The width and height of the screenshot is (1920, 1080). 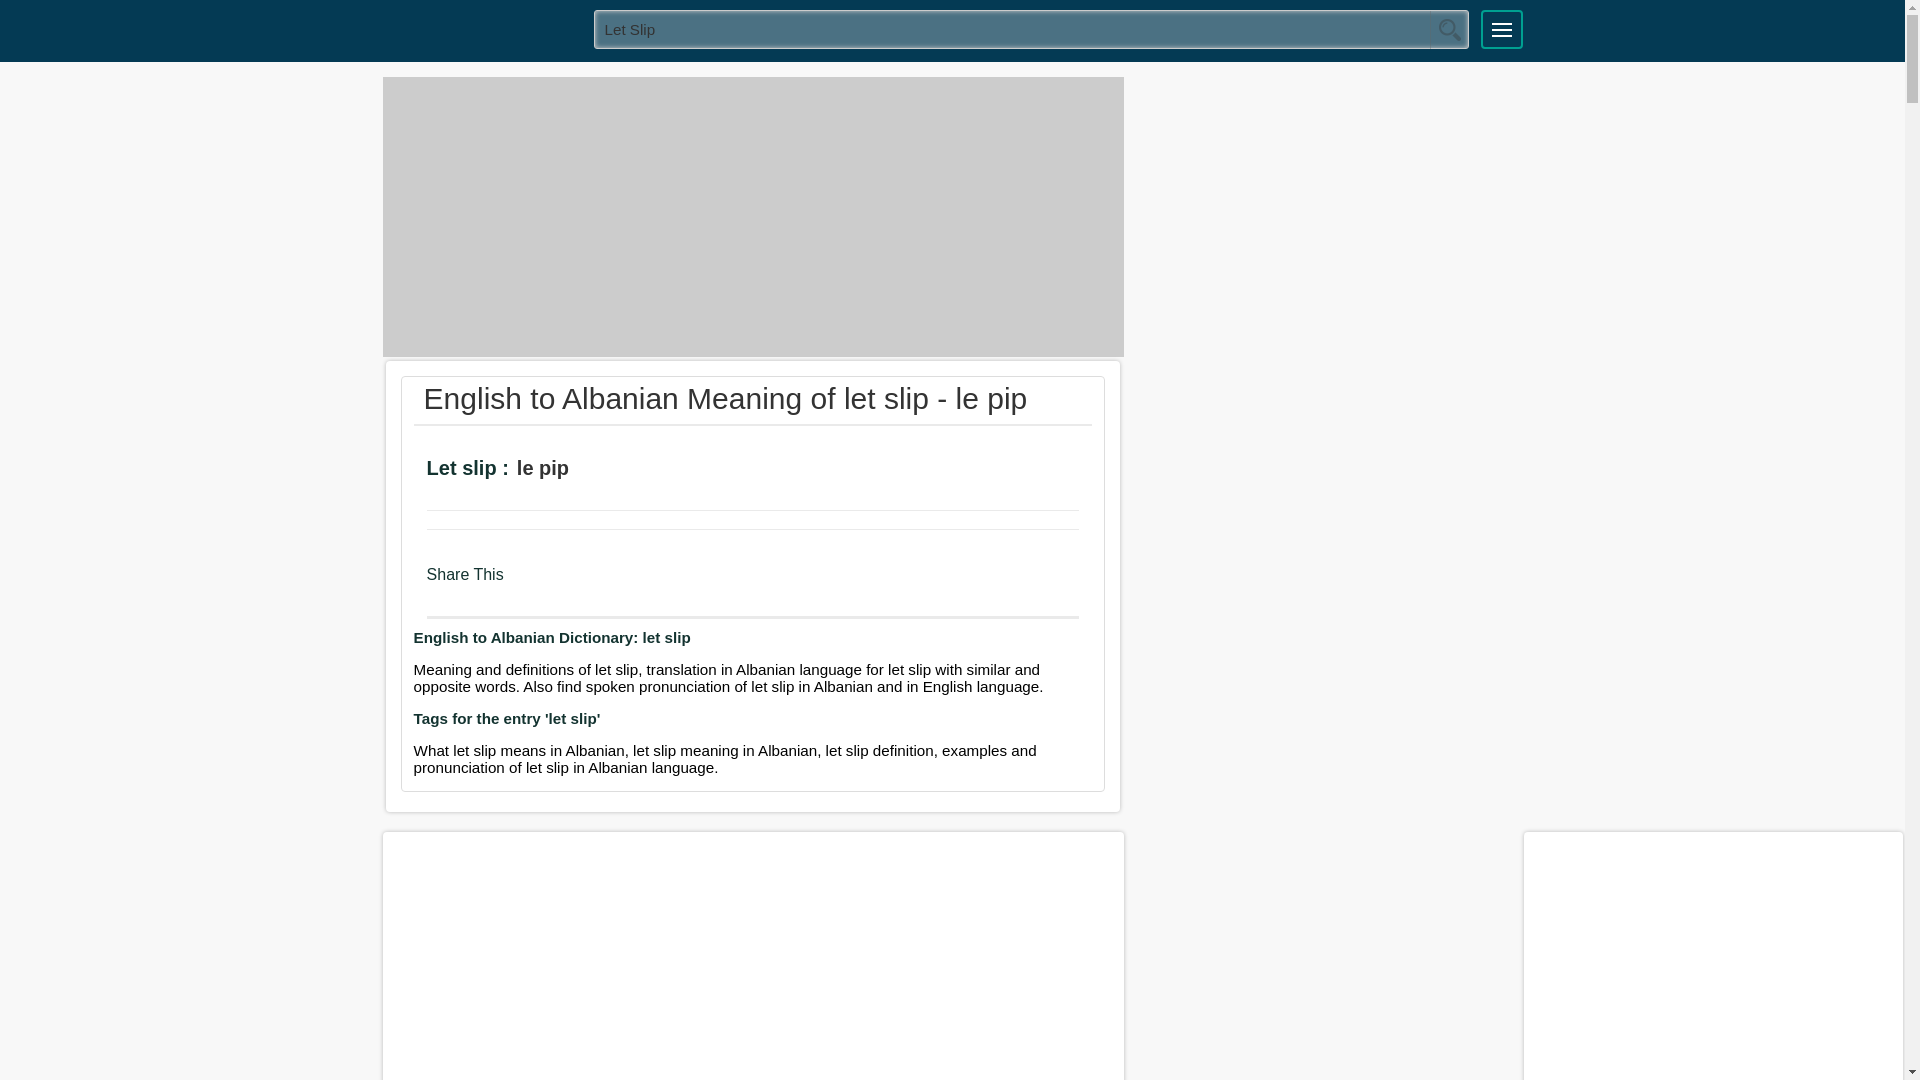 What do you see at coordinates (640, 584) in the screenshot?
I see `More Share` at bounding box center [640, 584].